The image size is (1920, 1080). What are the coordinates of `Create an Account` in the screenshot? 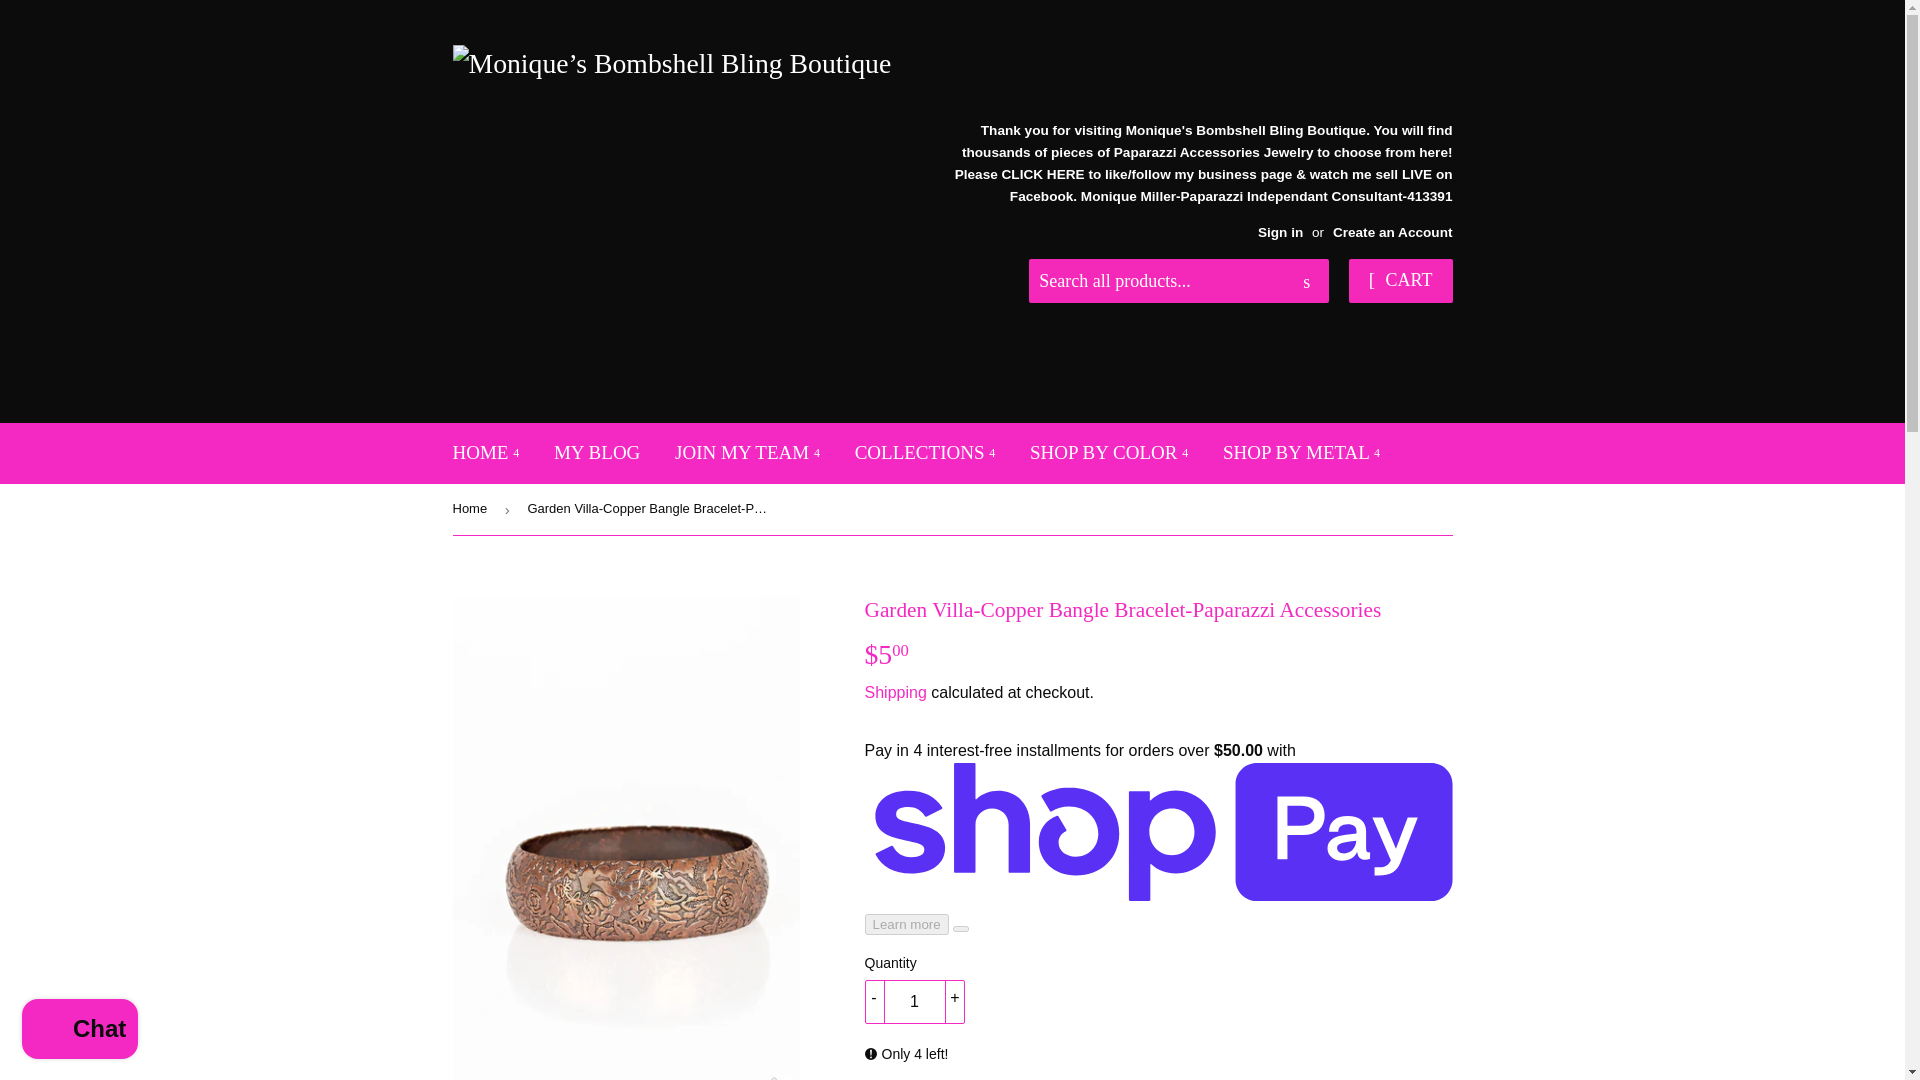 It's located at (1392, 232).